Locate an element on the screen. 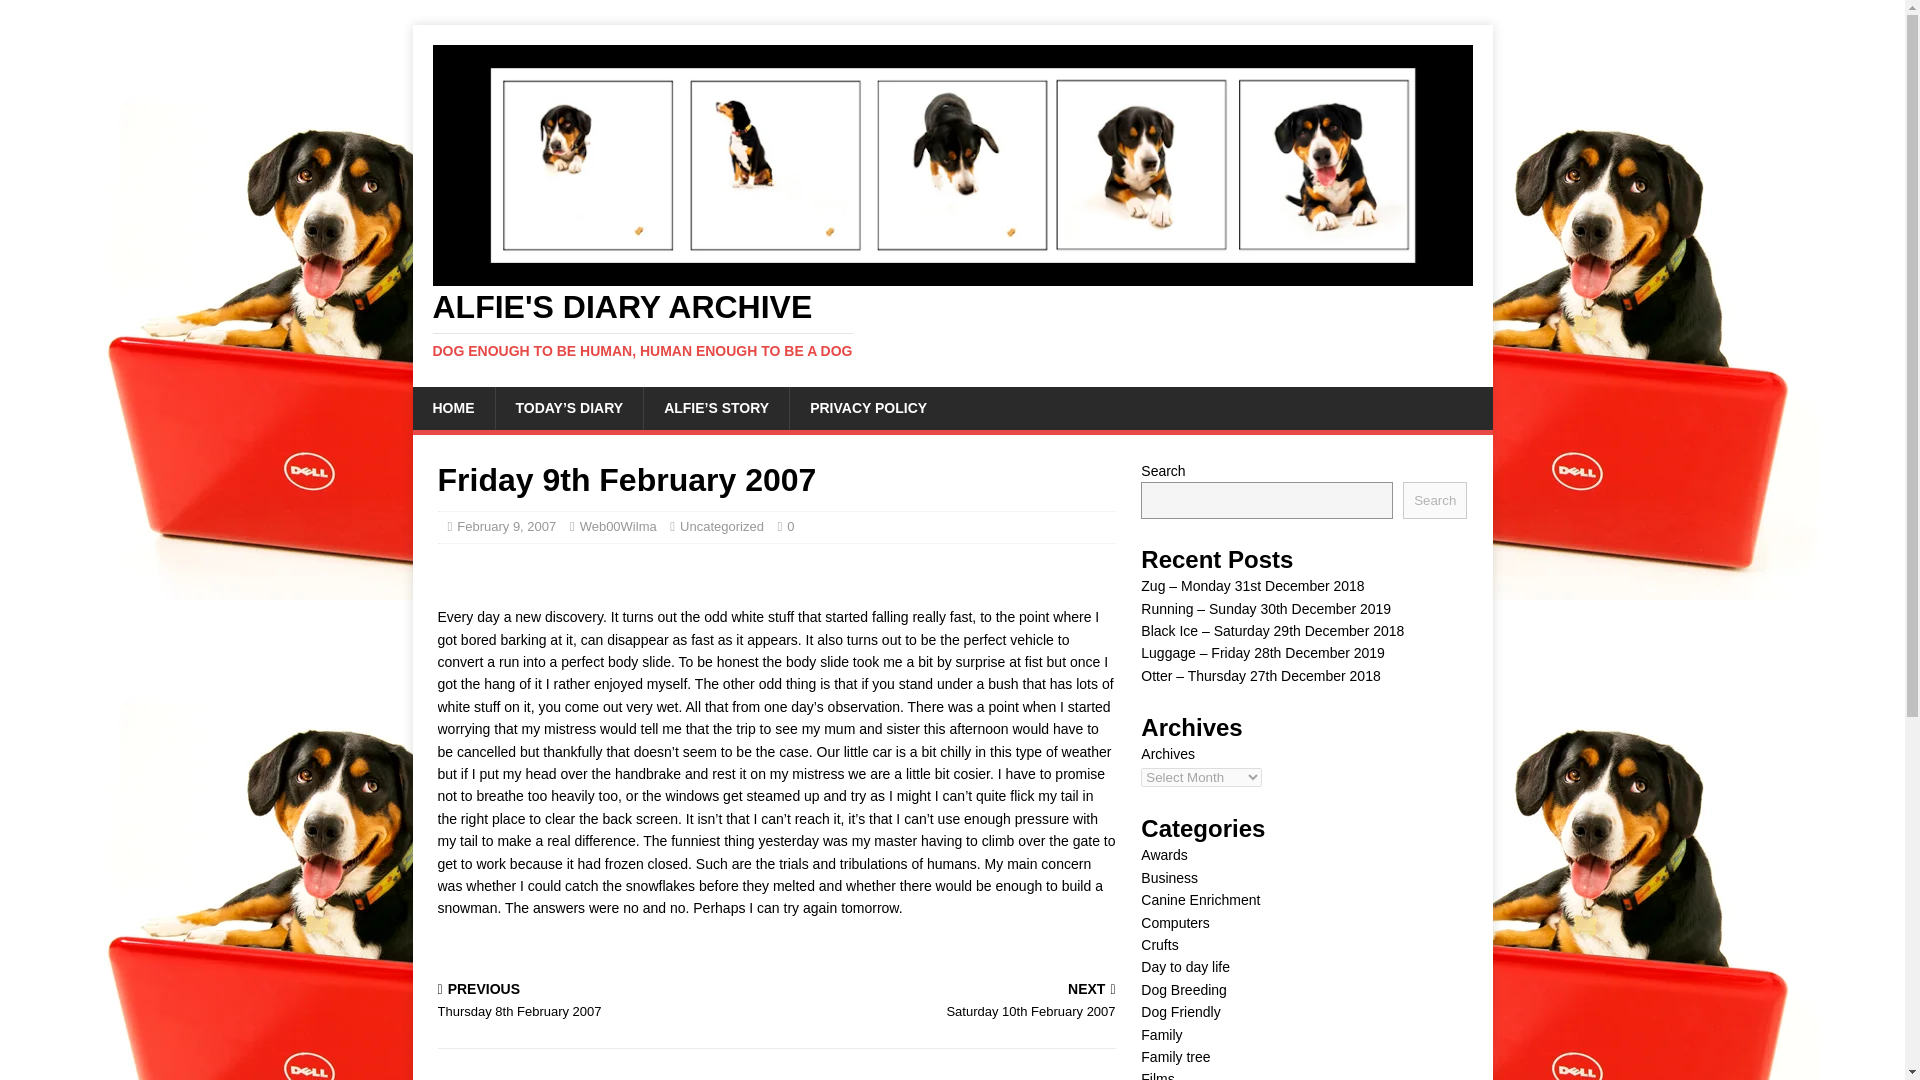 The image size is (1920, 1080). Dog Friendly is located at coordinates (1159, 944).